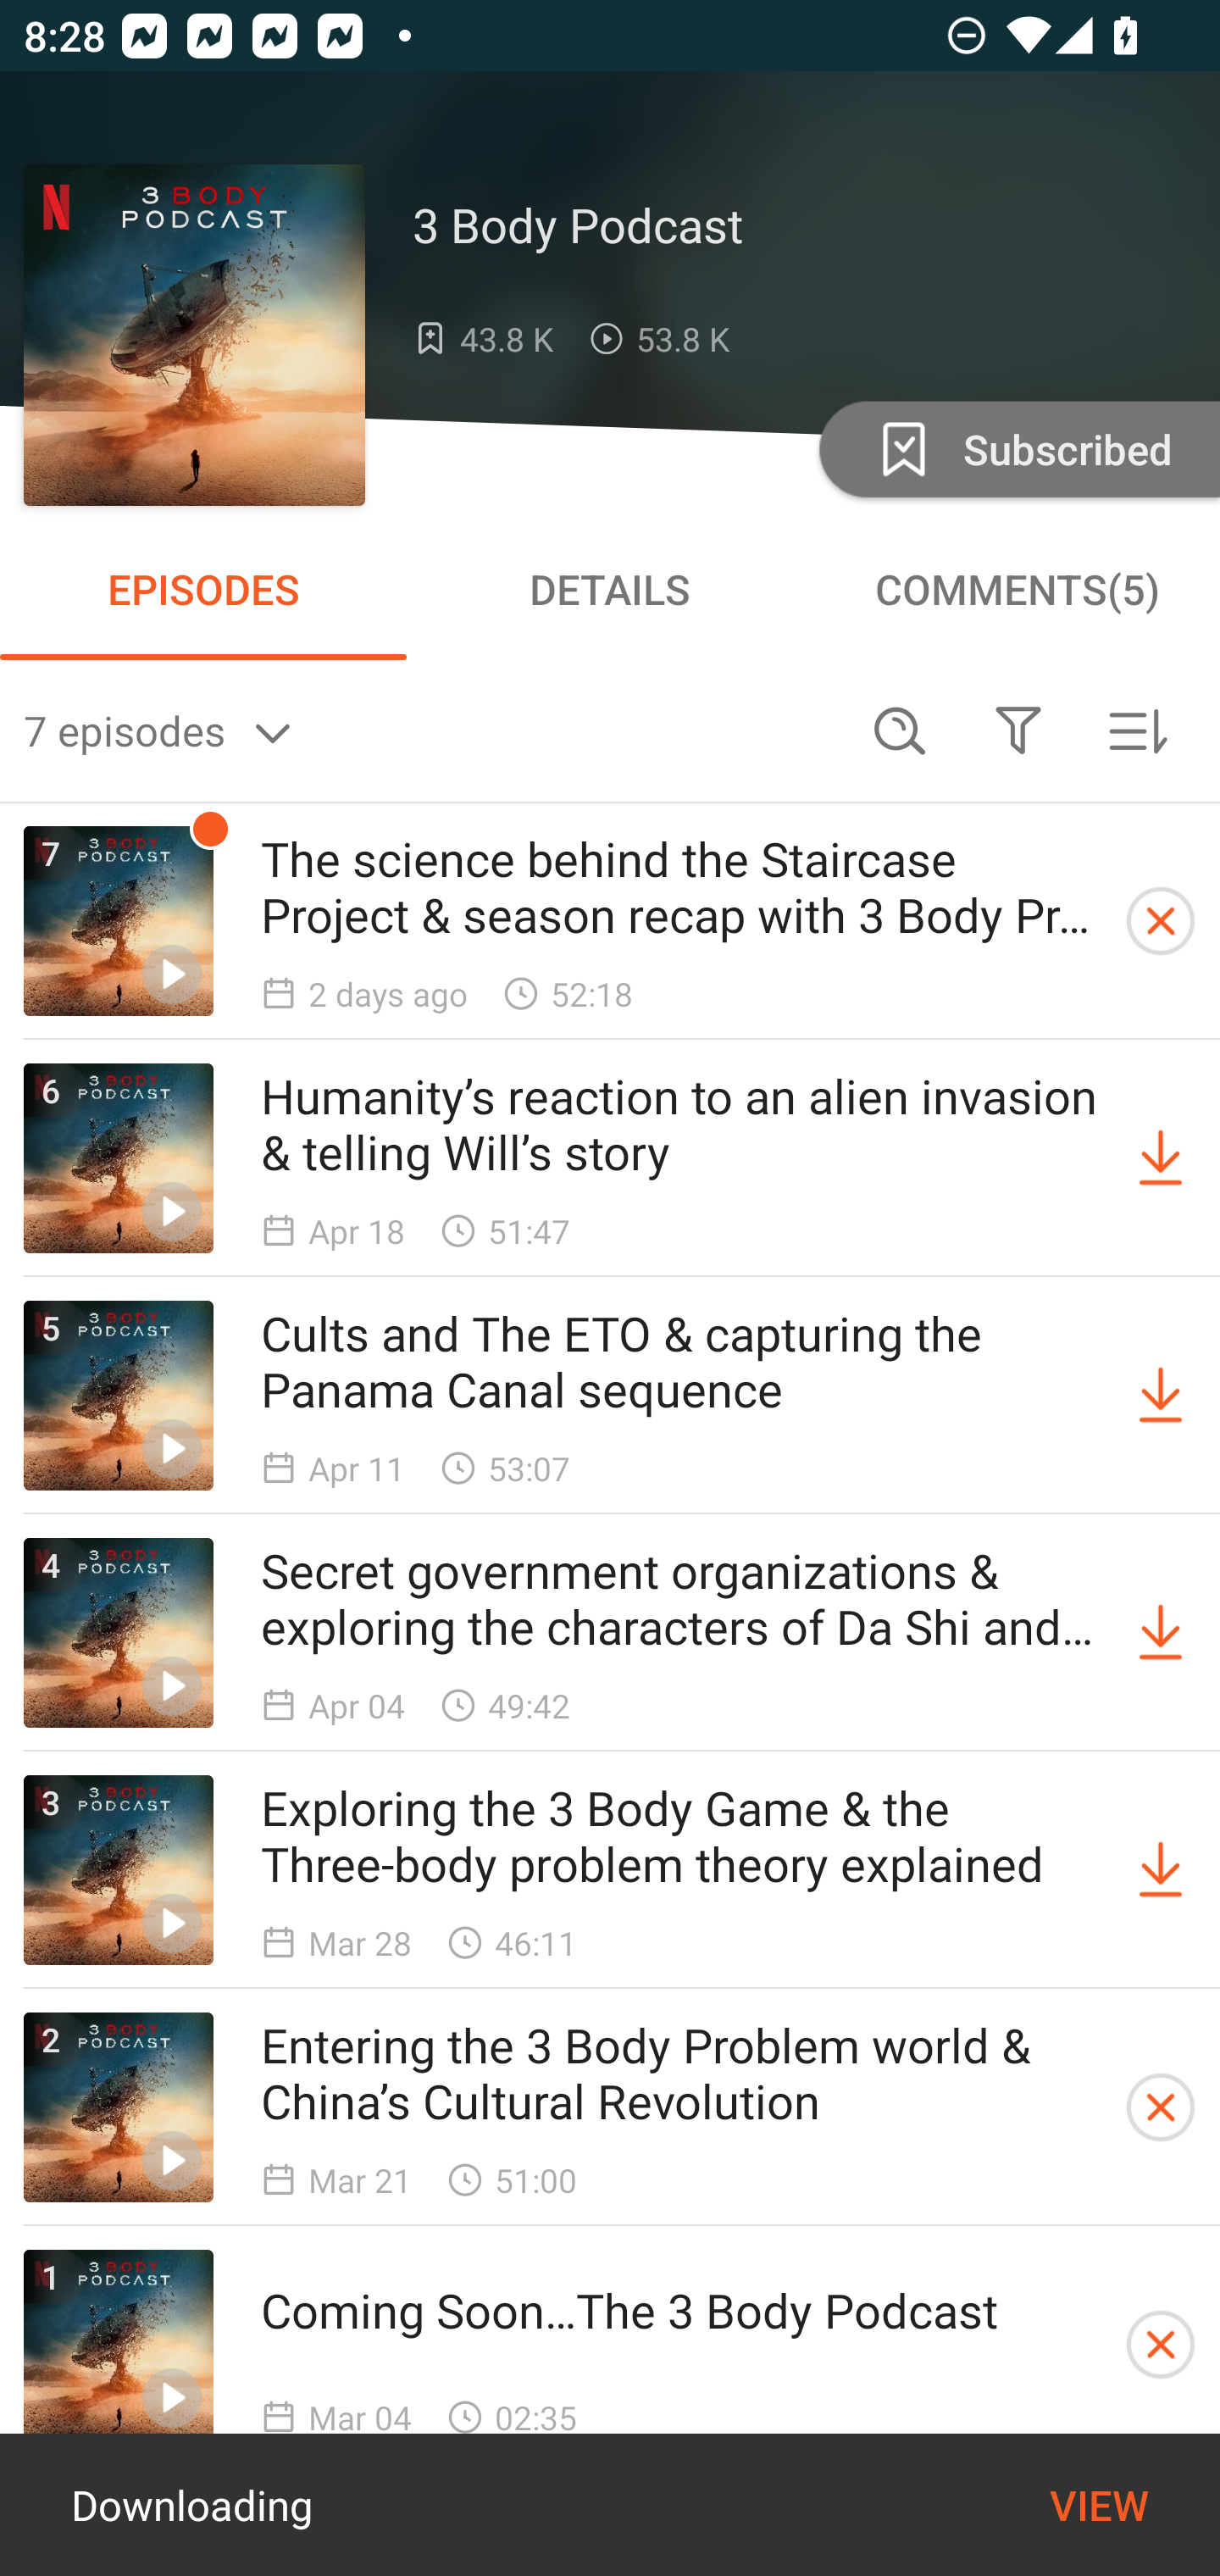  Describe the element at coordinates (1017, 588) in the screenshot. I see `COMMENTS(5)` at that location.